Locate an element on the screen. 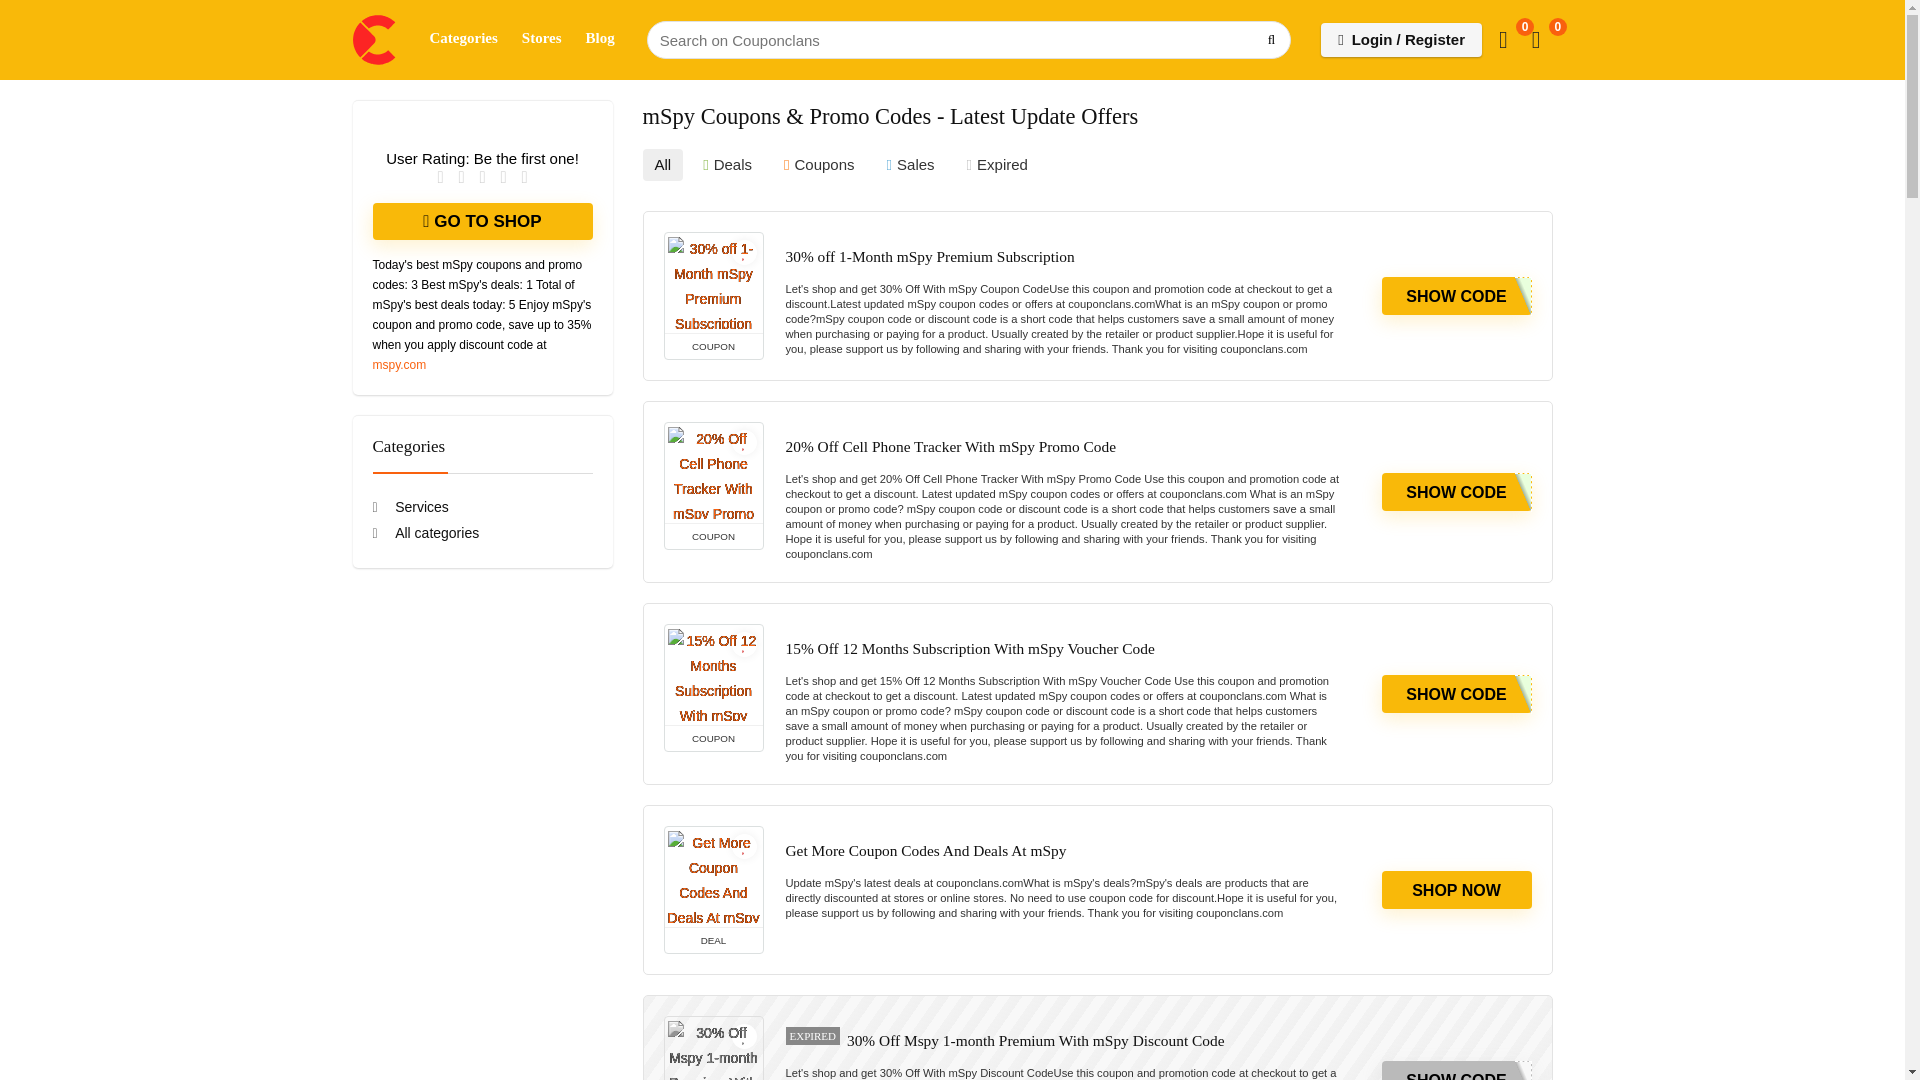  Stores is located at coordinates (542, 39).